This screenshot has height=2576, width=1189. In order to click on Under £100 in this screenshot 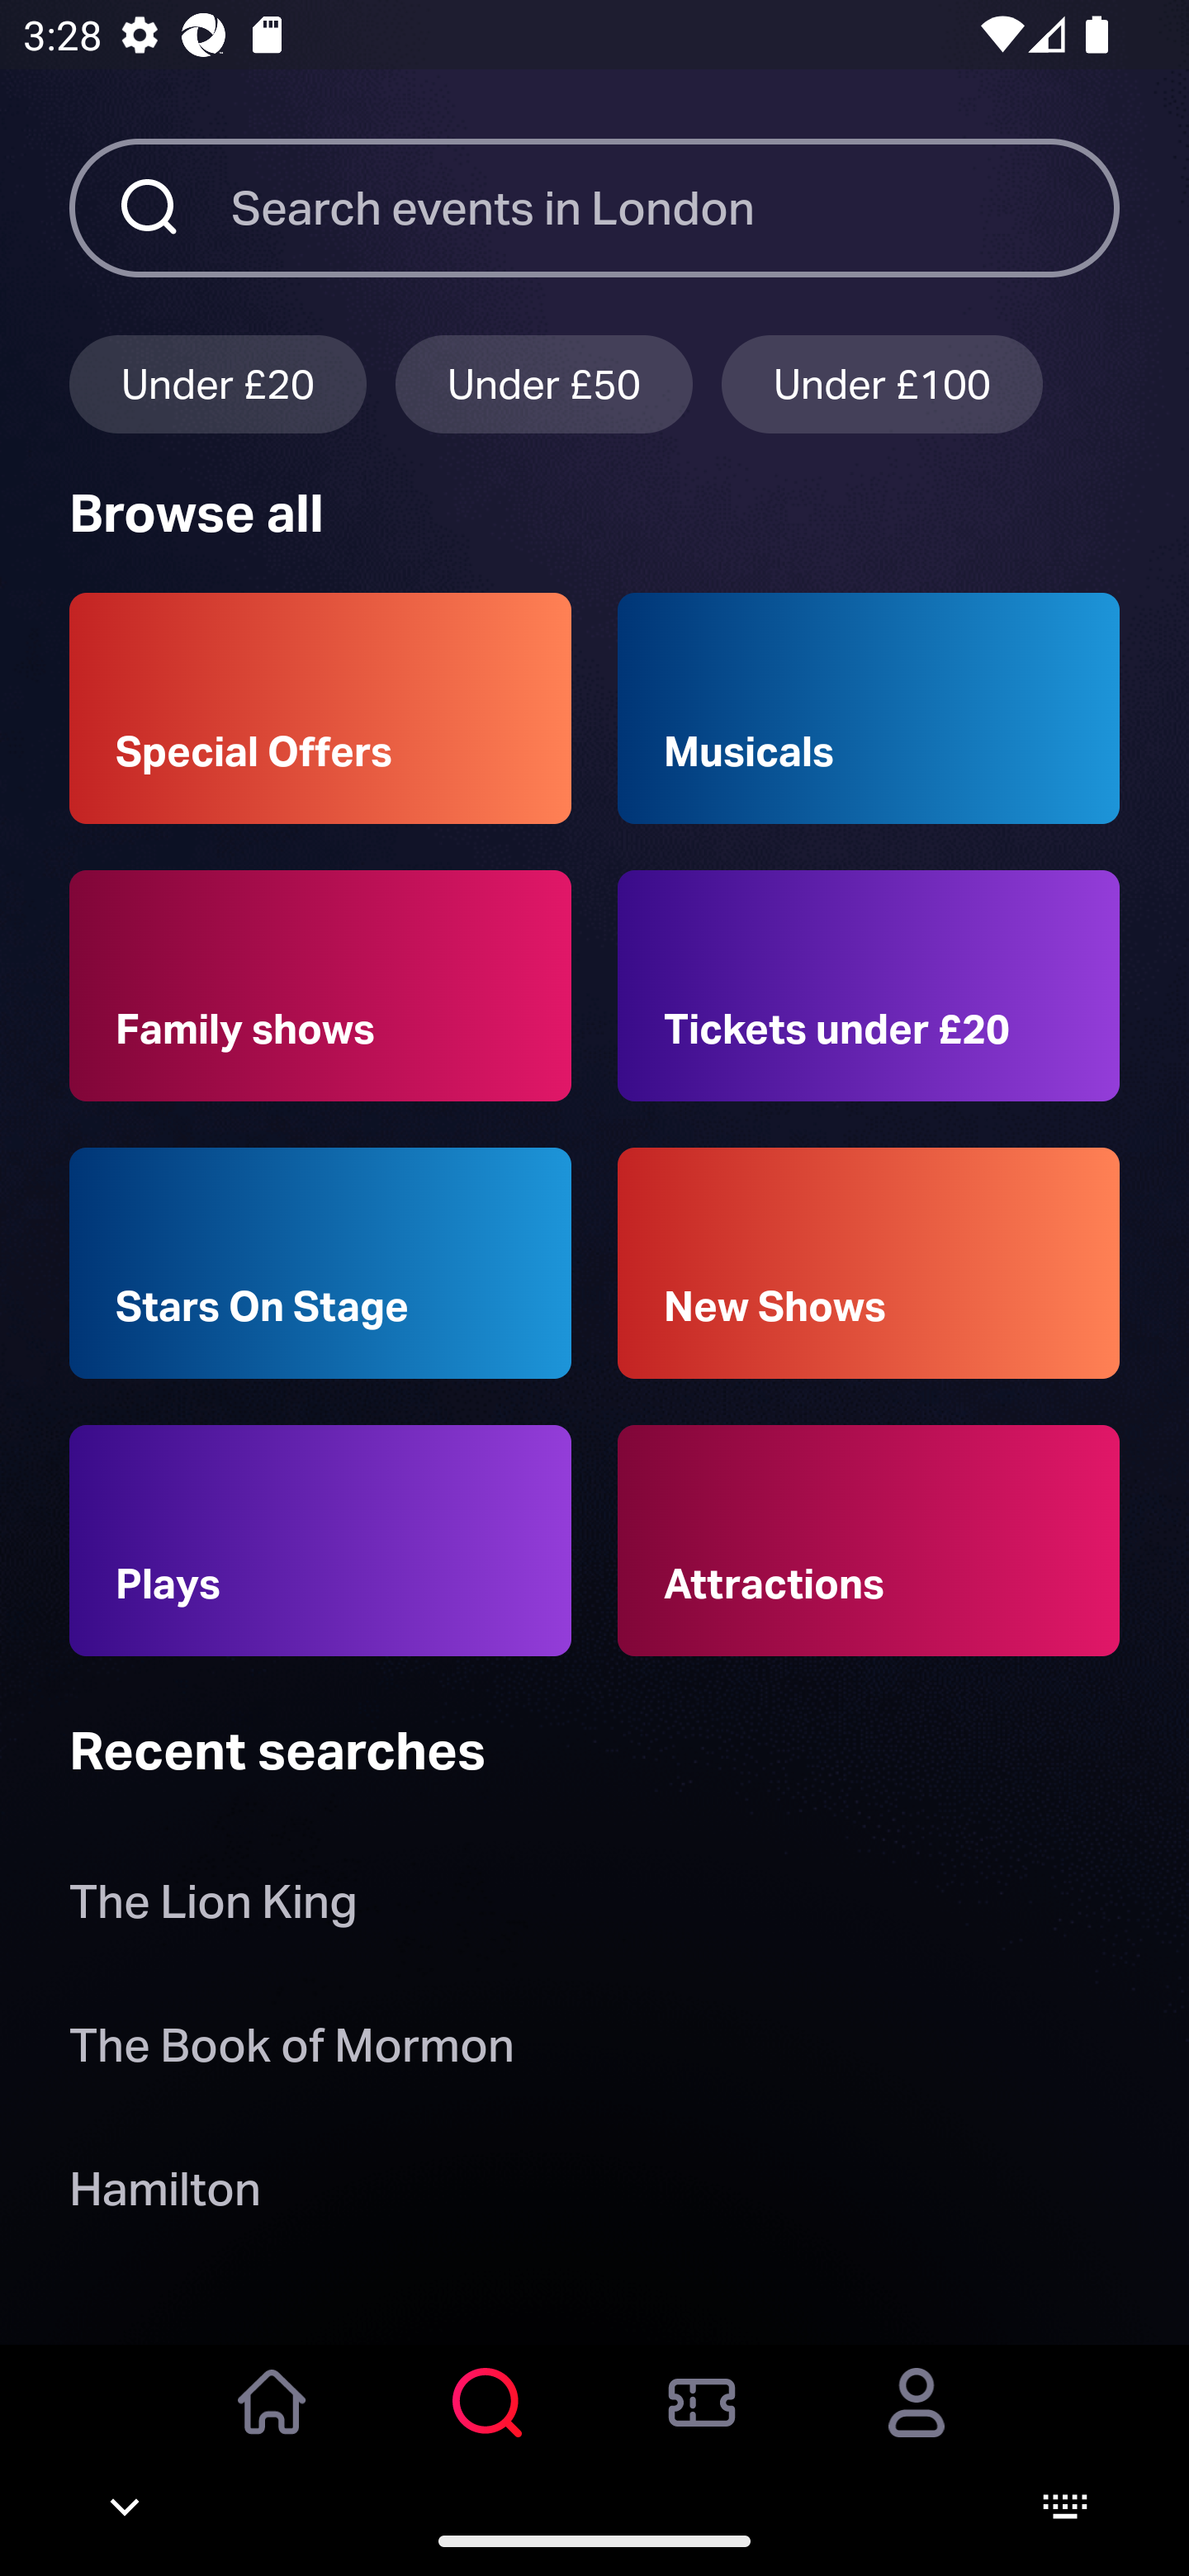, I will do `click(882, 383)`.